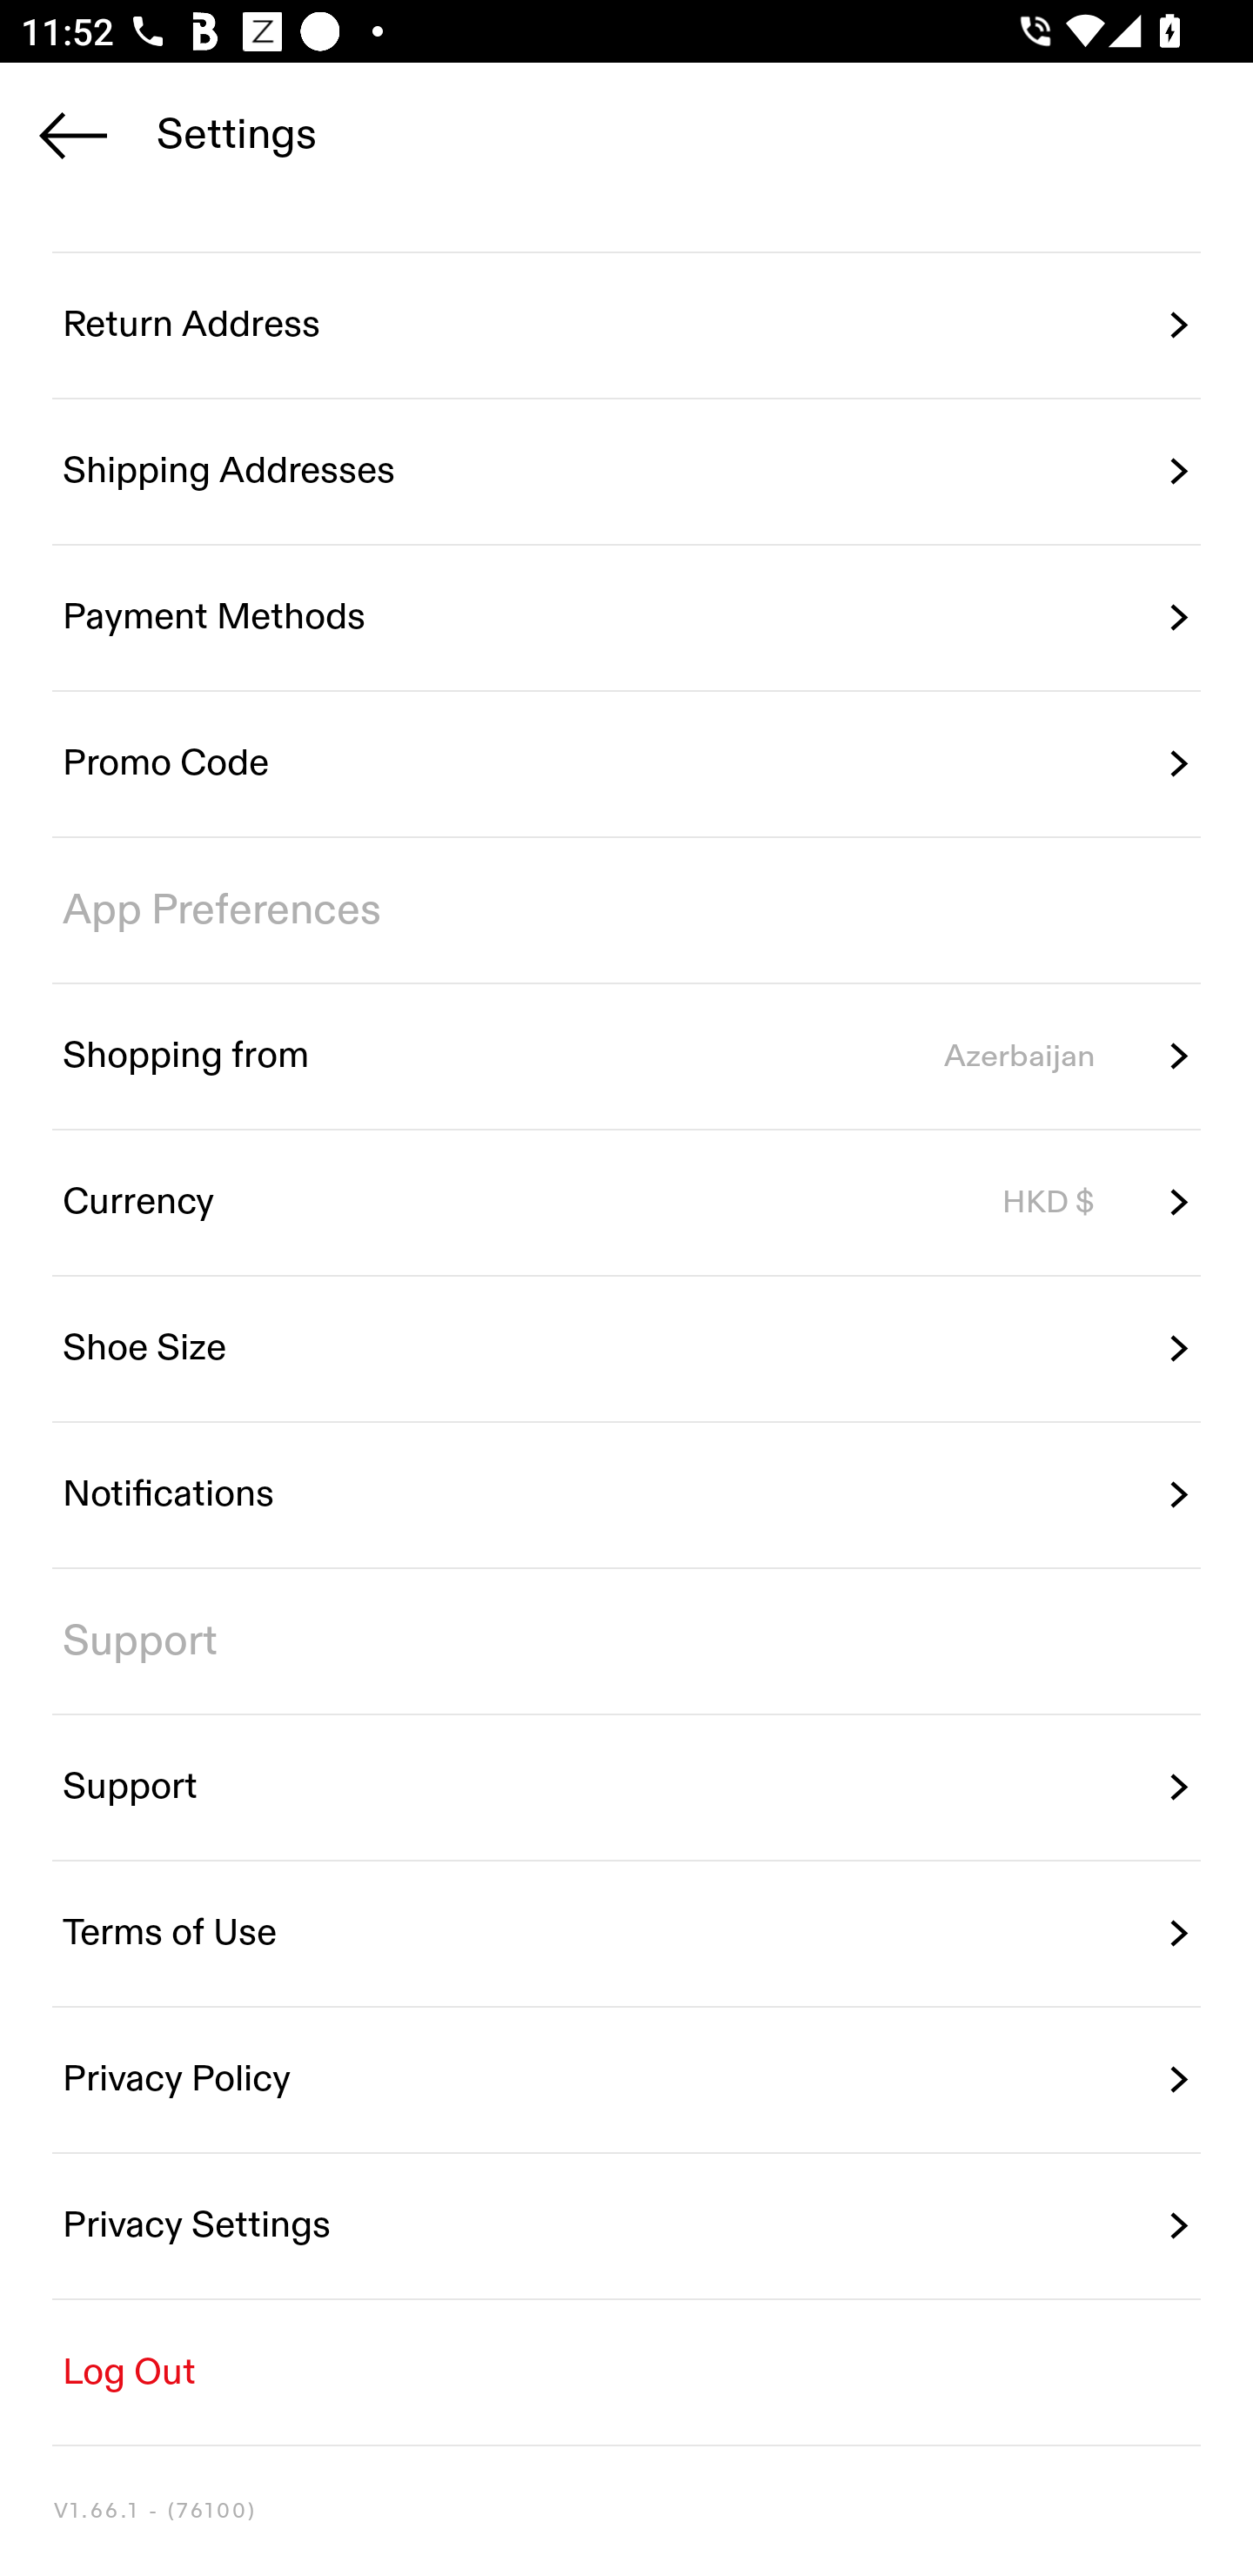  Describe the element at coordinates (626, 325) in the screenshot. I see `Return Address` at that location.